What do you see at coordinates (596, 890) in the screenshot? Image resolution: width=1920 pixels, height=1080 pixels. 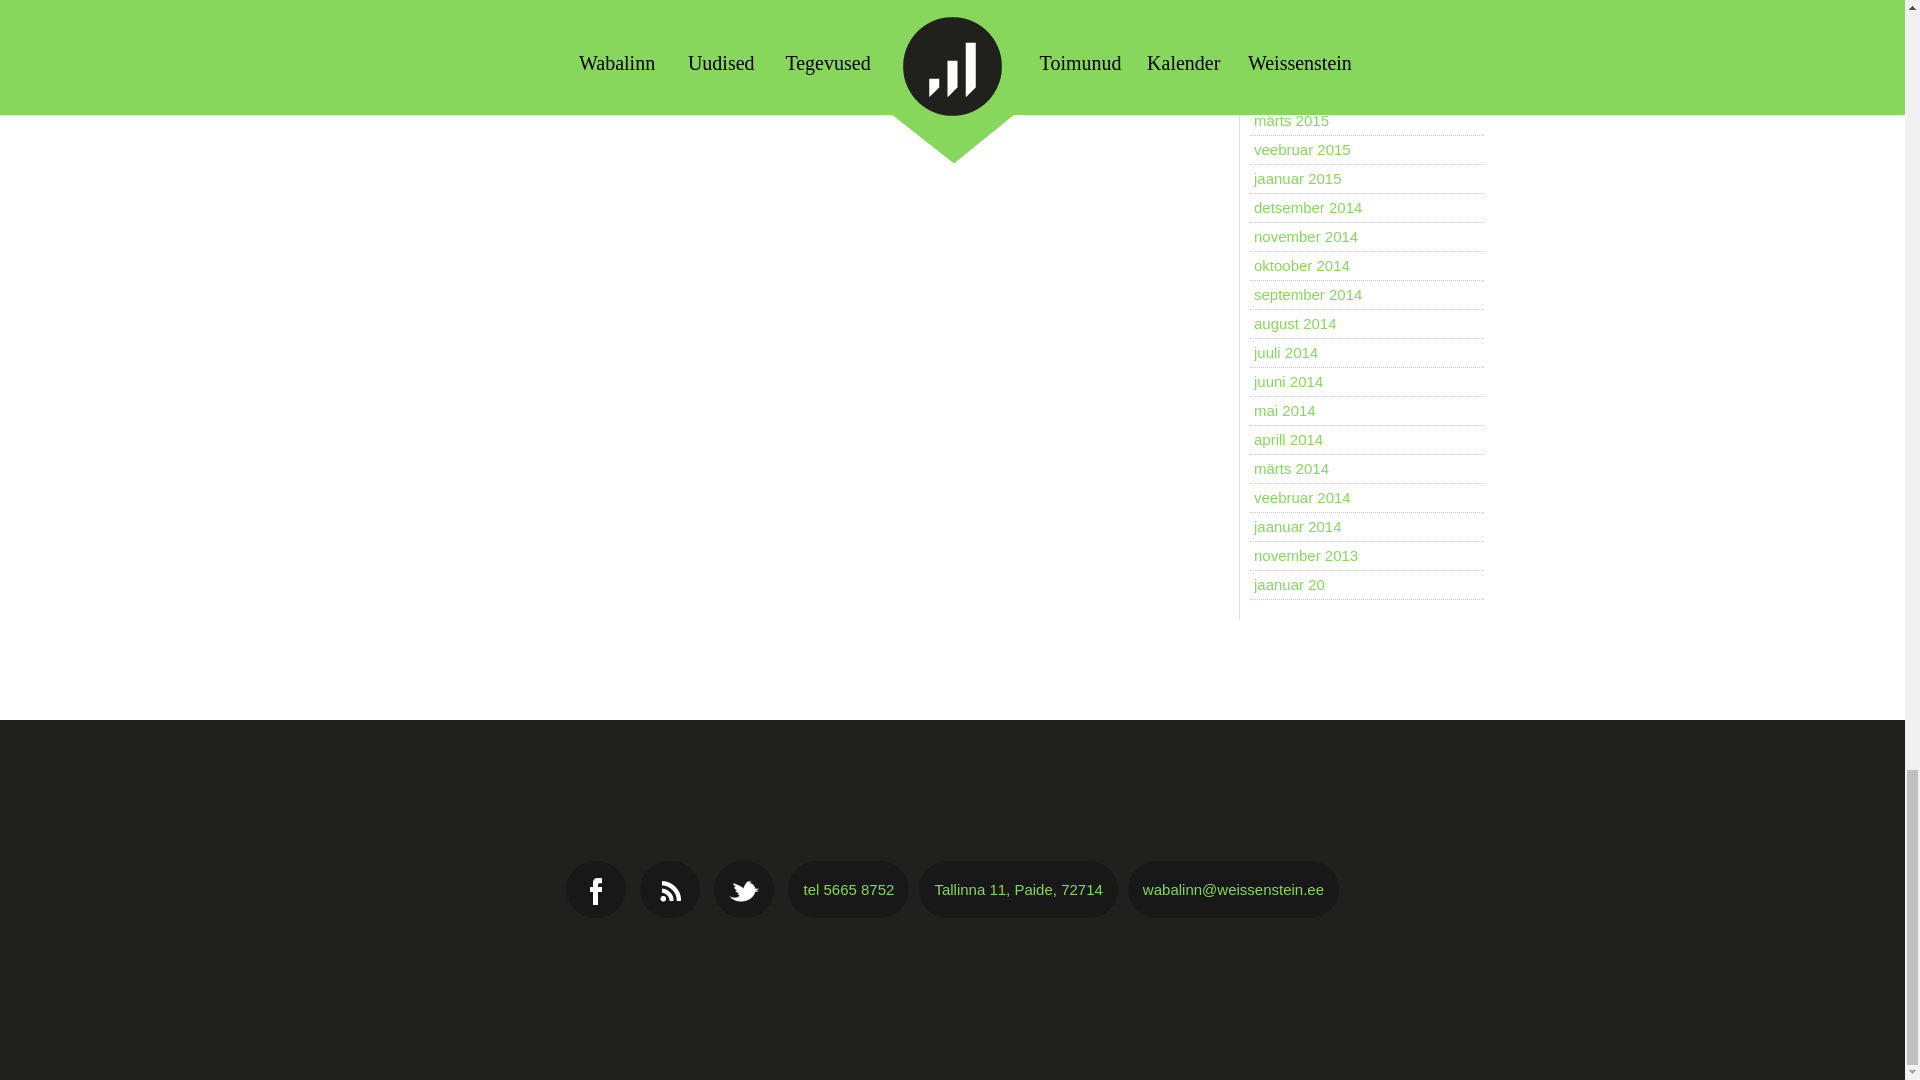 I see `socialmedia` at bounding box center [596, 890].